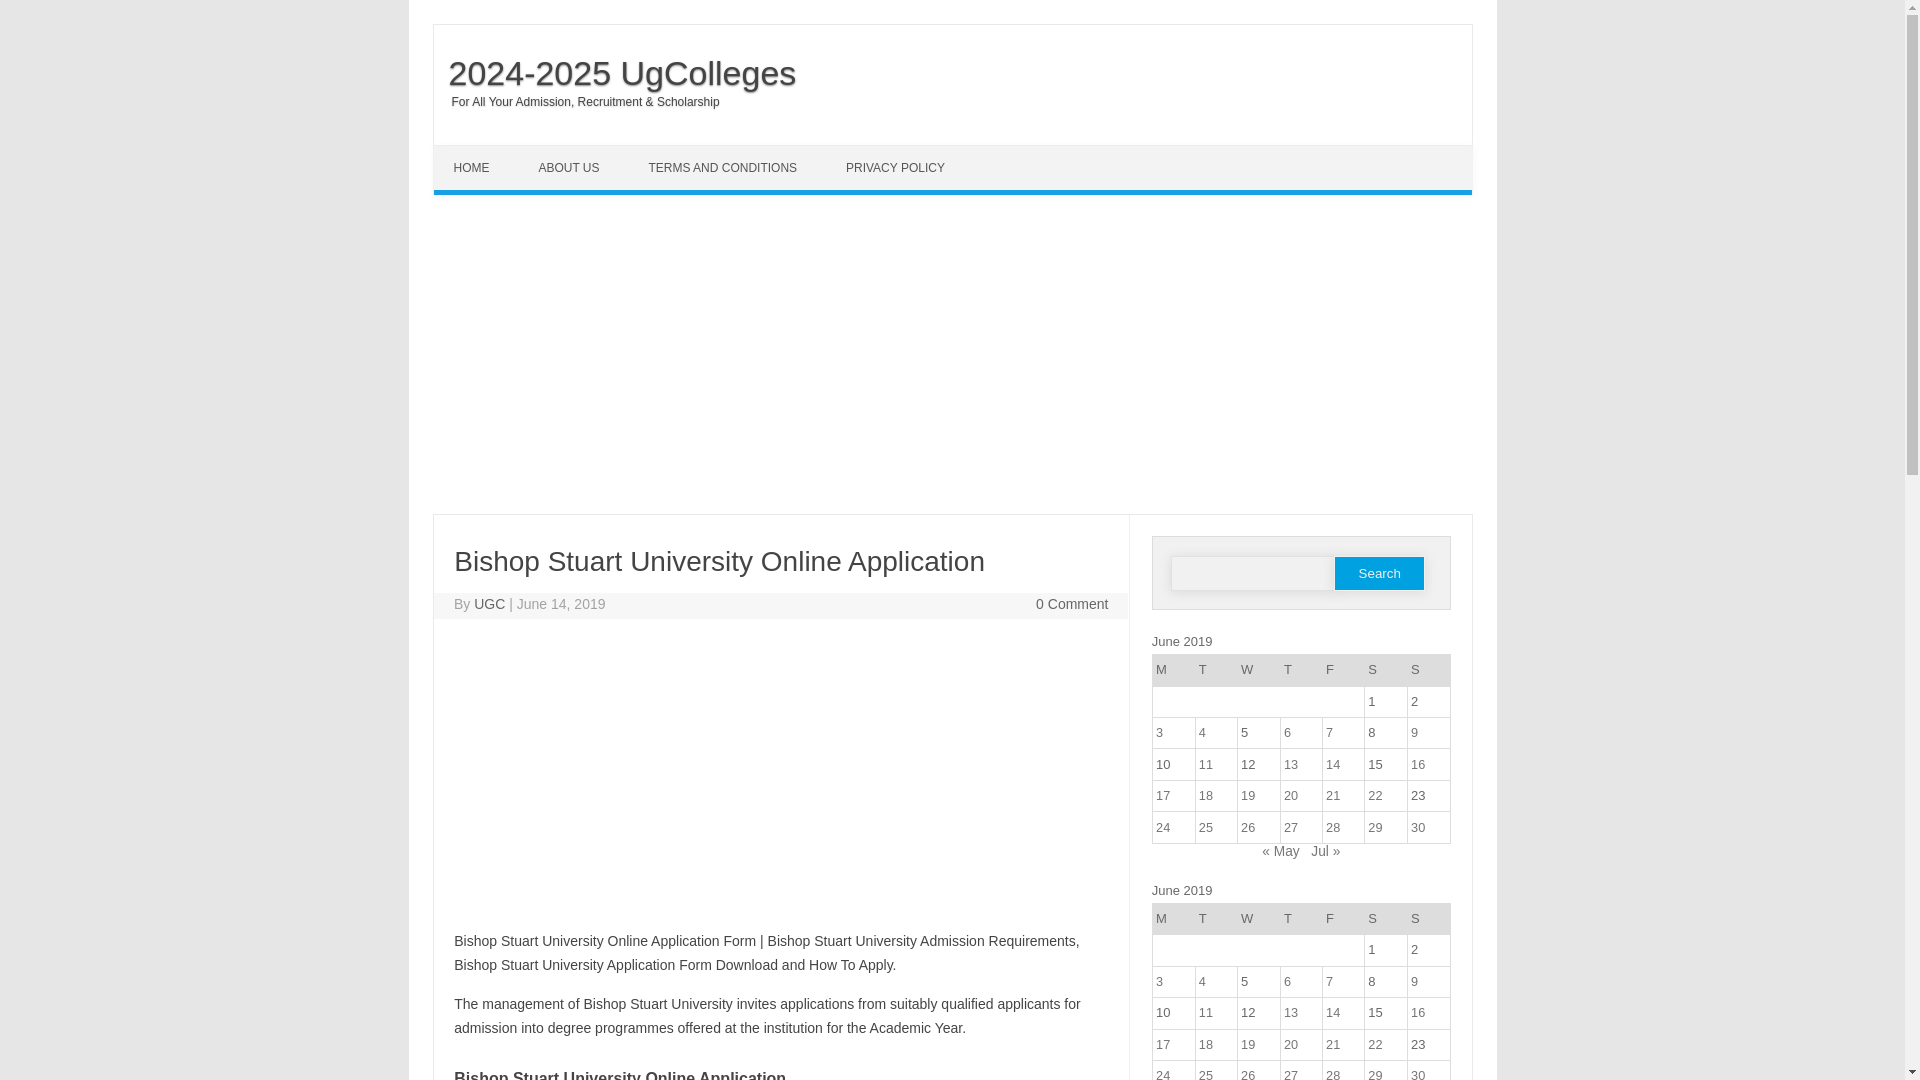 This screenshot has height=1080, width=1920. Describe the element at coordinates (1215, 670) in the screenshot. I see `Tuesday` at that location.